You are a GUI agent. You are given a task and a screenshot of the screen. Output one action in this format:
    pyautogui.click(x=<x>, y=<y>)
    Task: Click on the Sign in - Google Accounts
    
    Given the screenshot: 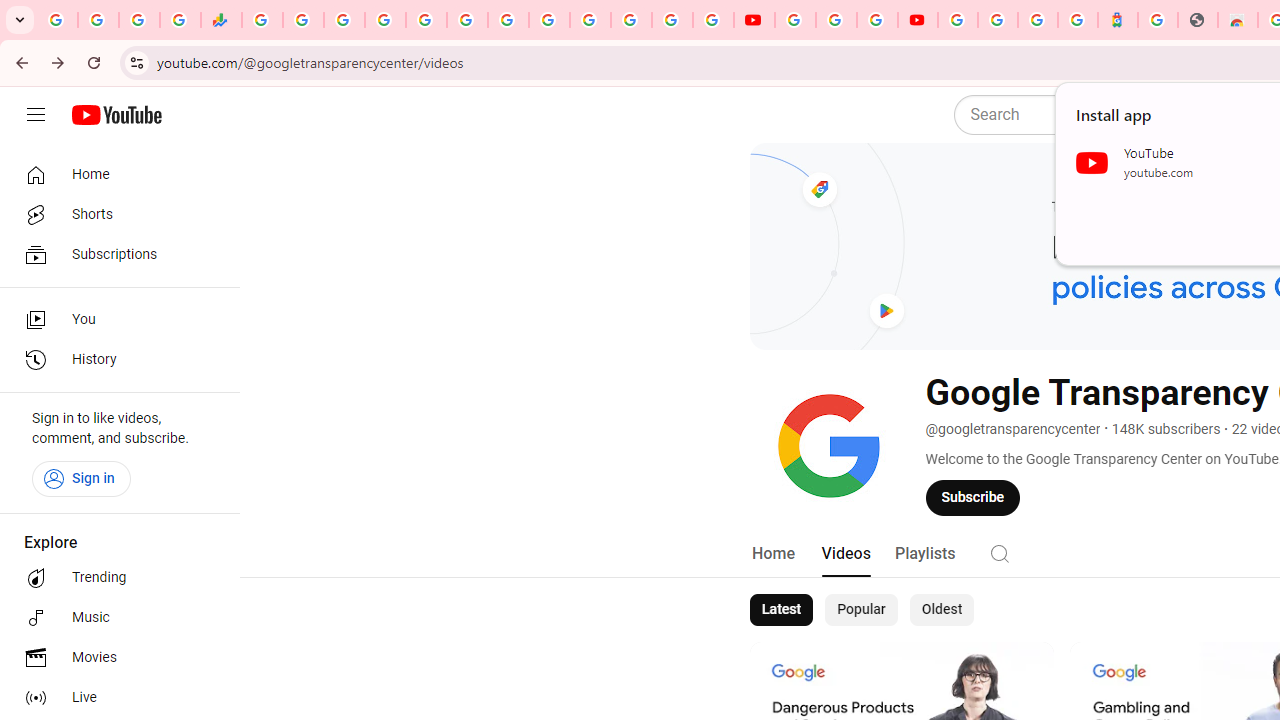 What is the action you would take?
    pyautogui.click(x=384, y=20)
    